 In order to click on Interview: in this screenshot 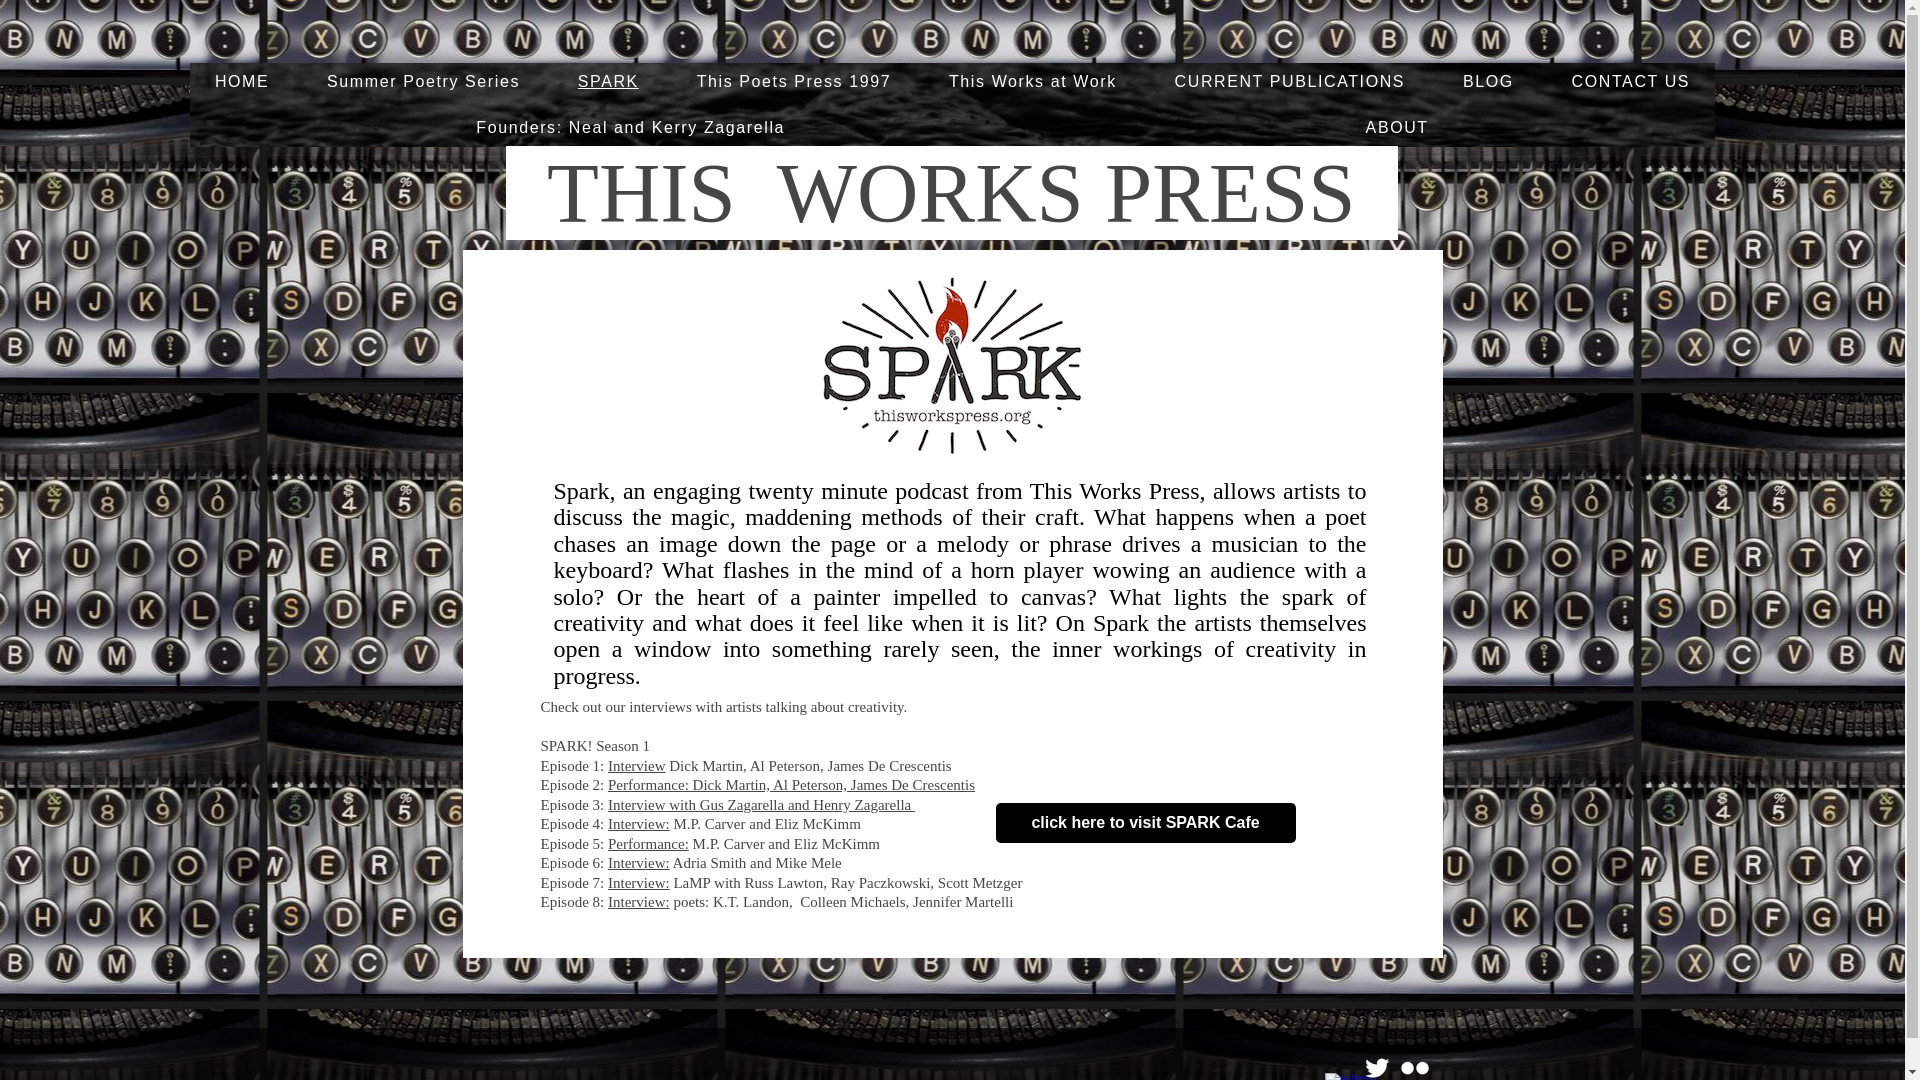, I will do `click(639, 882)`.